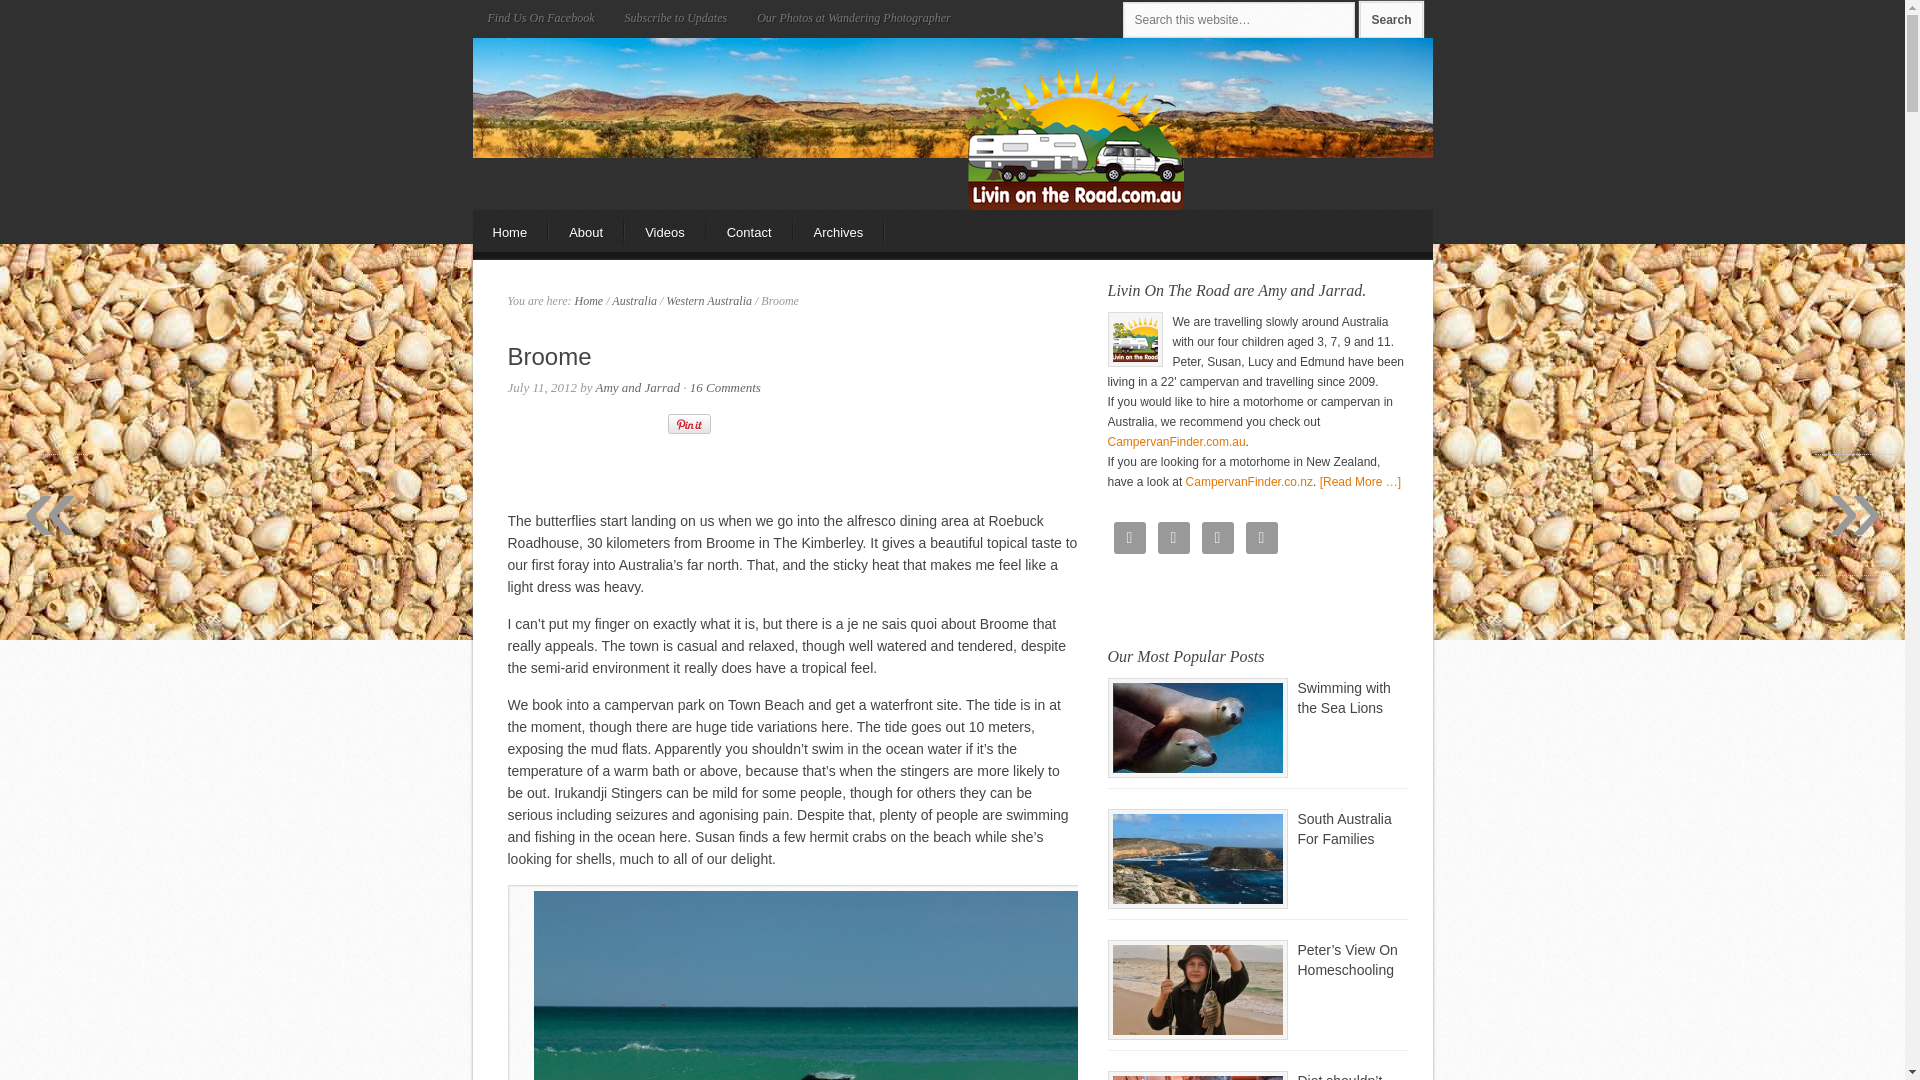 This screenshot has height=1080, width=1920. Describe the element at coordinates (690, 424) in the screenshot. I see `Pin It` at that location.